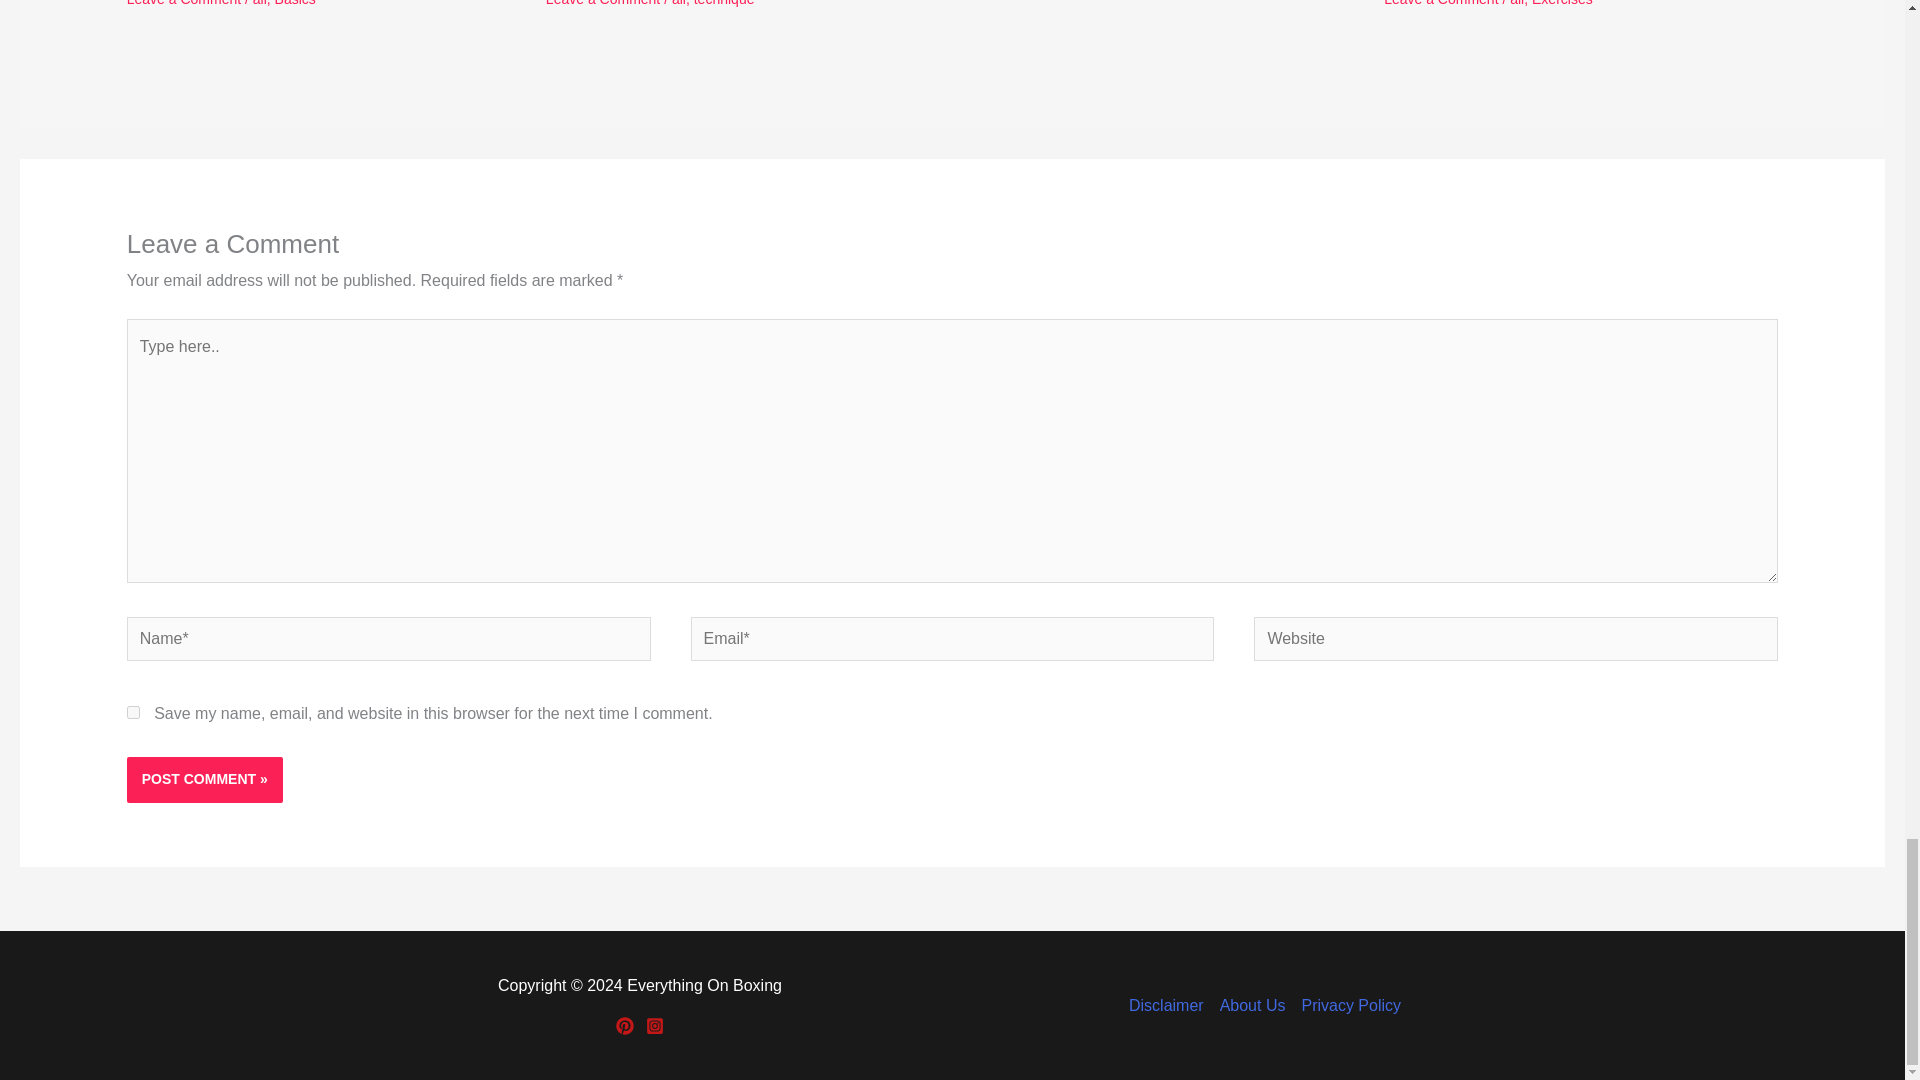  Describe the element at coordinates (133, 712) in the screenshot. I see `yes` at that location.